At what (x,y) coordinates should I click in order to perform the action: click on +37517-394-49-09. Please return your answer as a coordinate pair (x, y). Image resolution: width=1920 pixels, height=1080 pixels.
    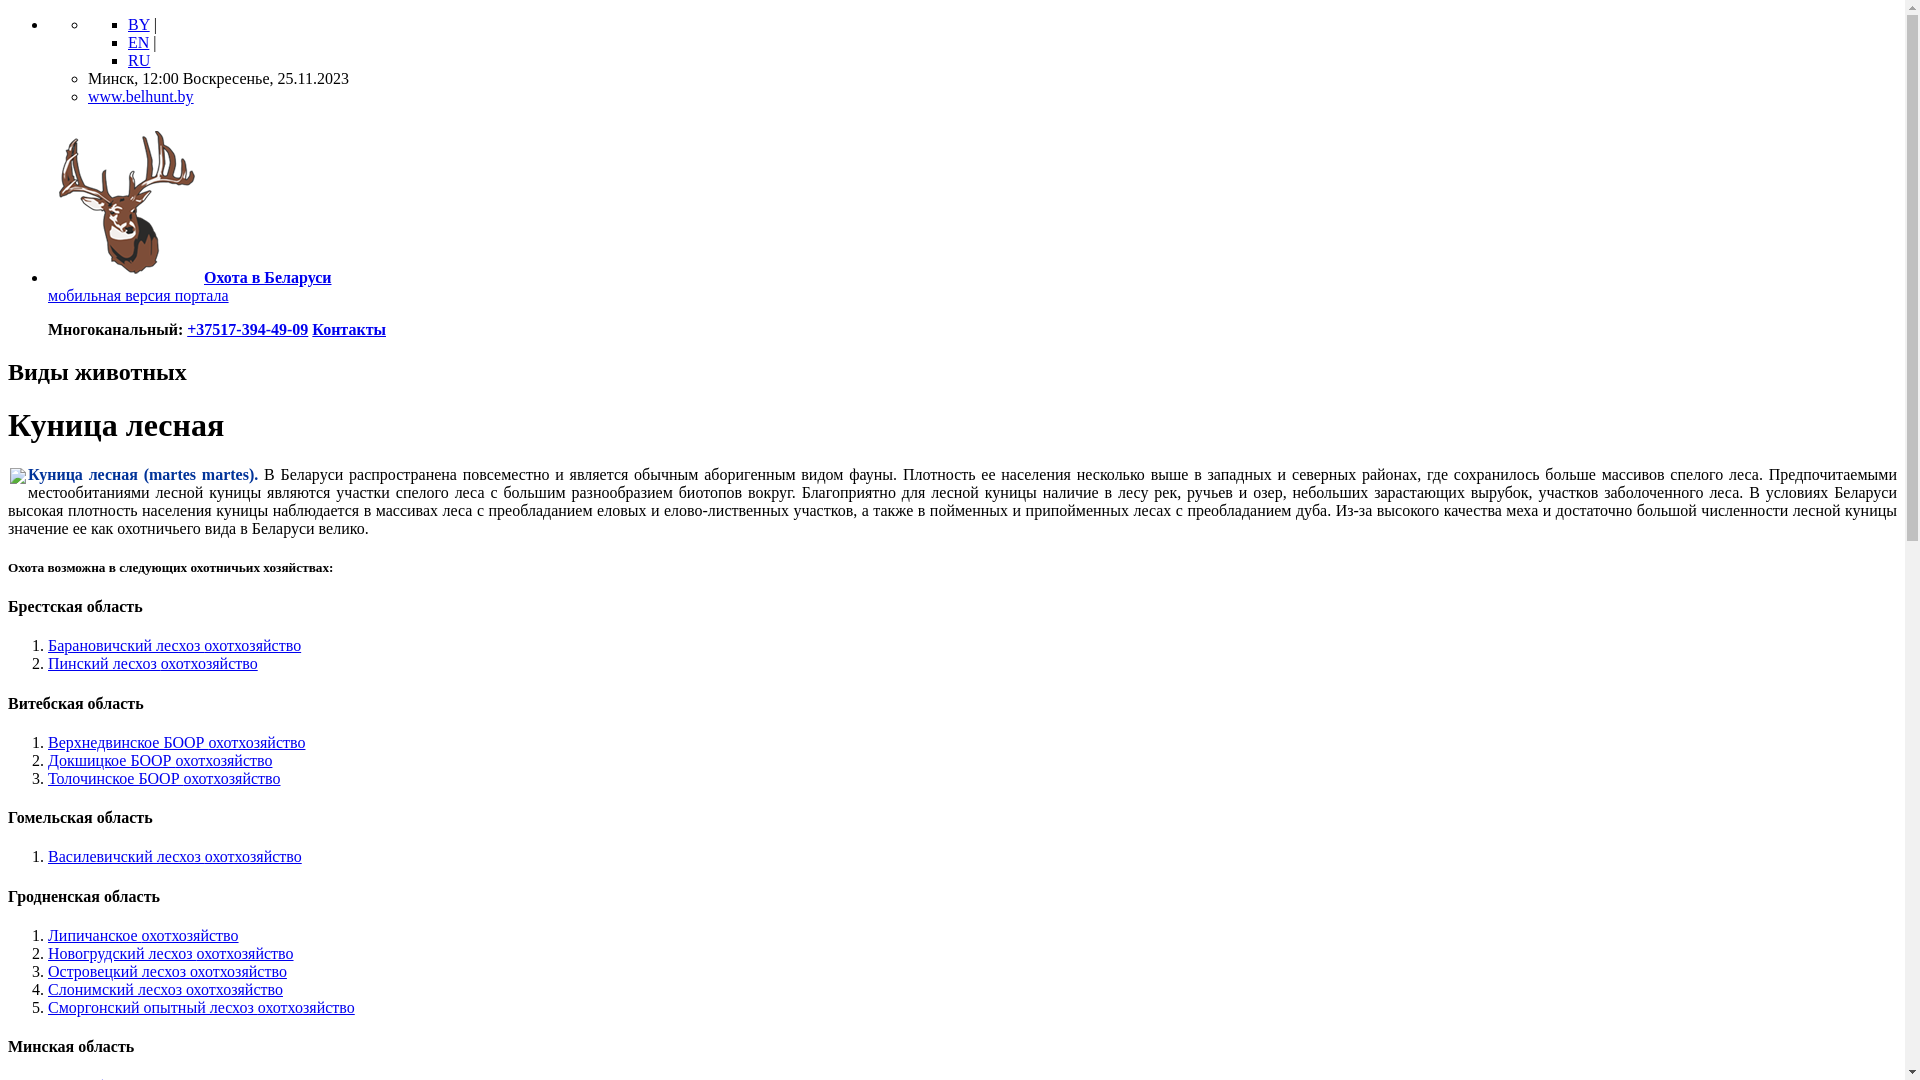
    Looking at the image, I should click on (248, 330).